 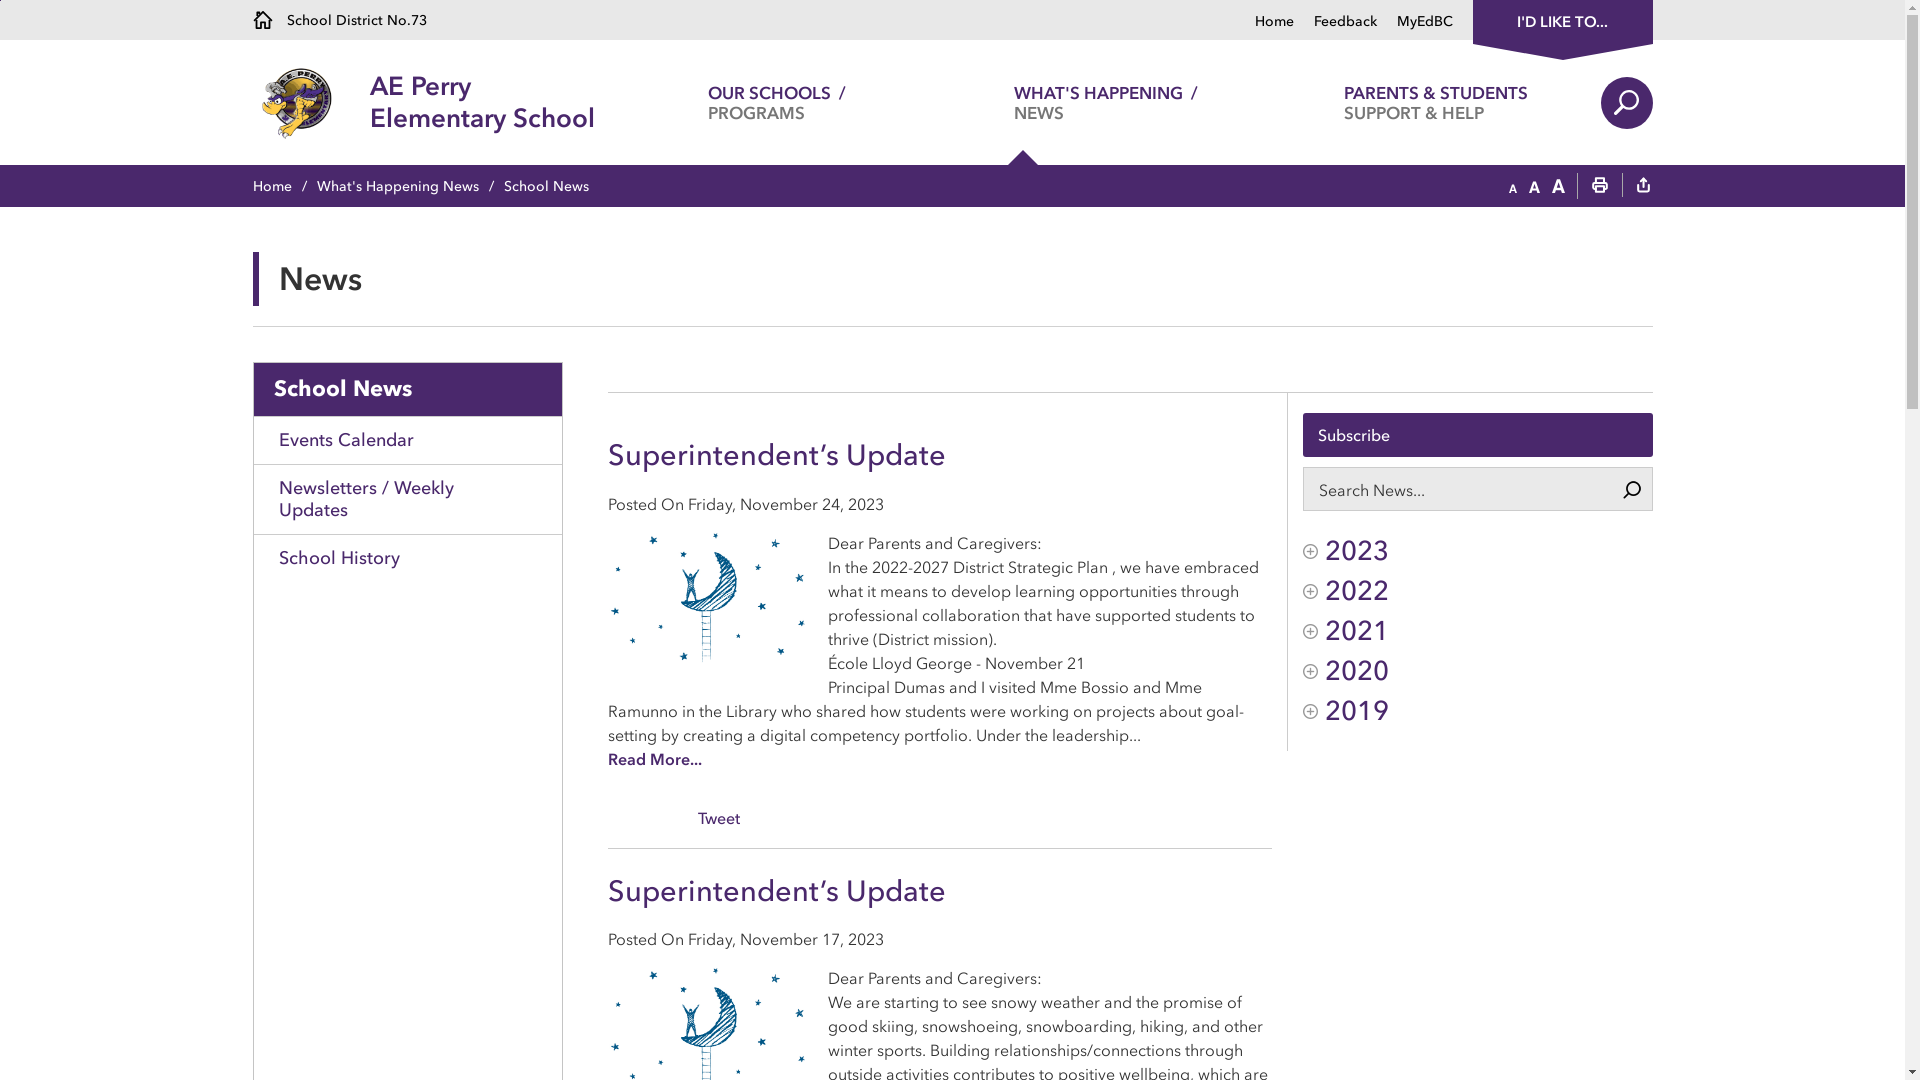 I want to click on OUR SCHOOLS
PROGRAMS, so click(x=776, y=102).